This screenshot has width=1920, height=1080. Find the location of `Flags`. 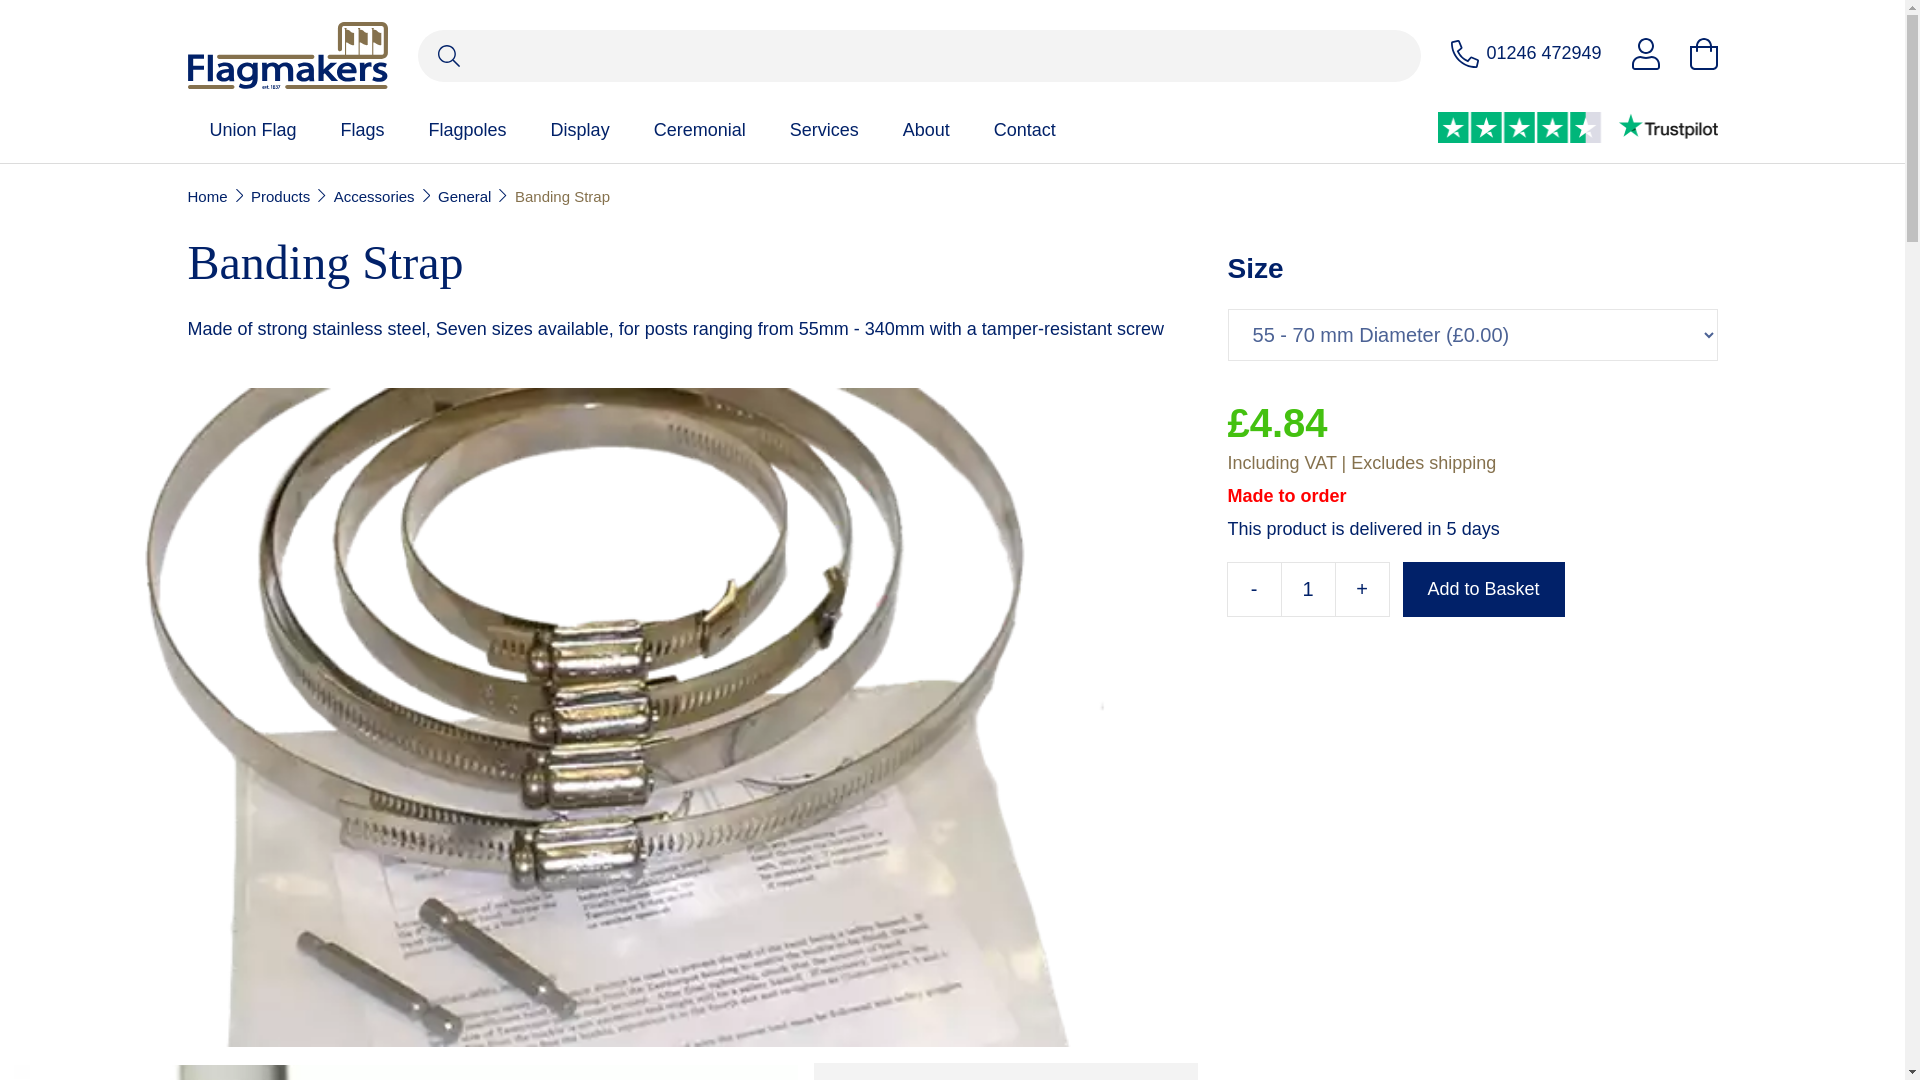

Flags is located at coordinates (363, 130).